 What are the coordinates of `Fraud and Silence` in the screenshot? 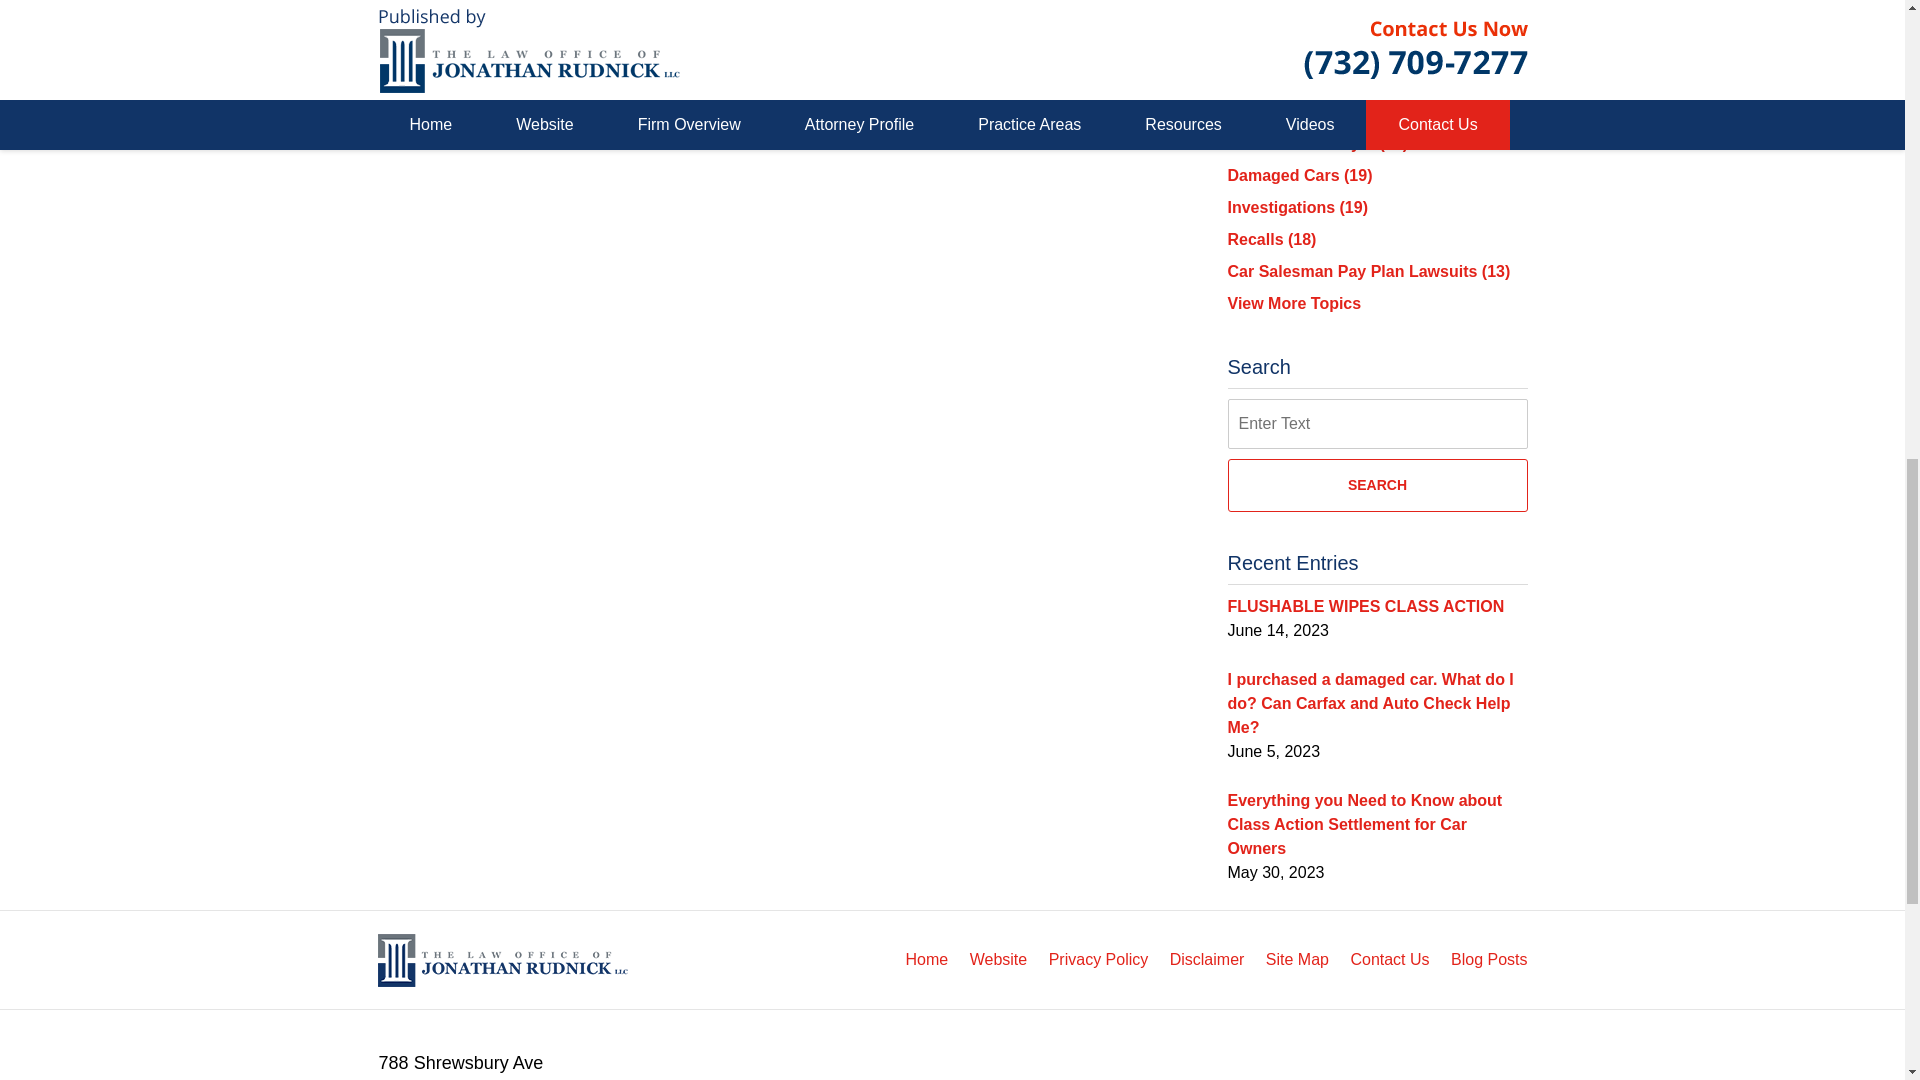 It's located at (425, 94).